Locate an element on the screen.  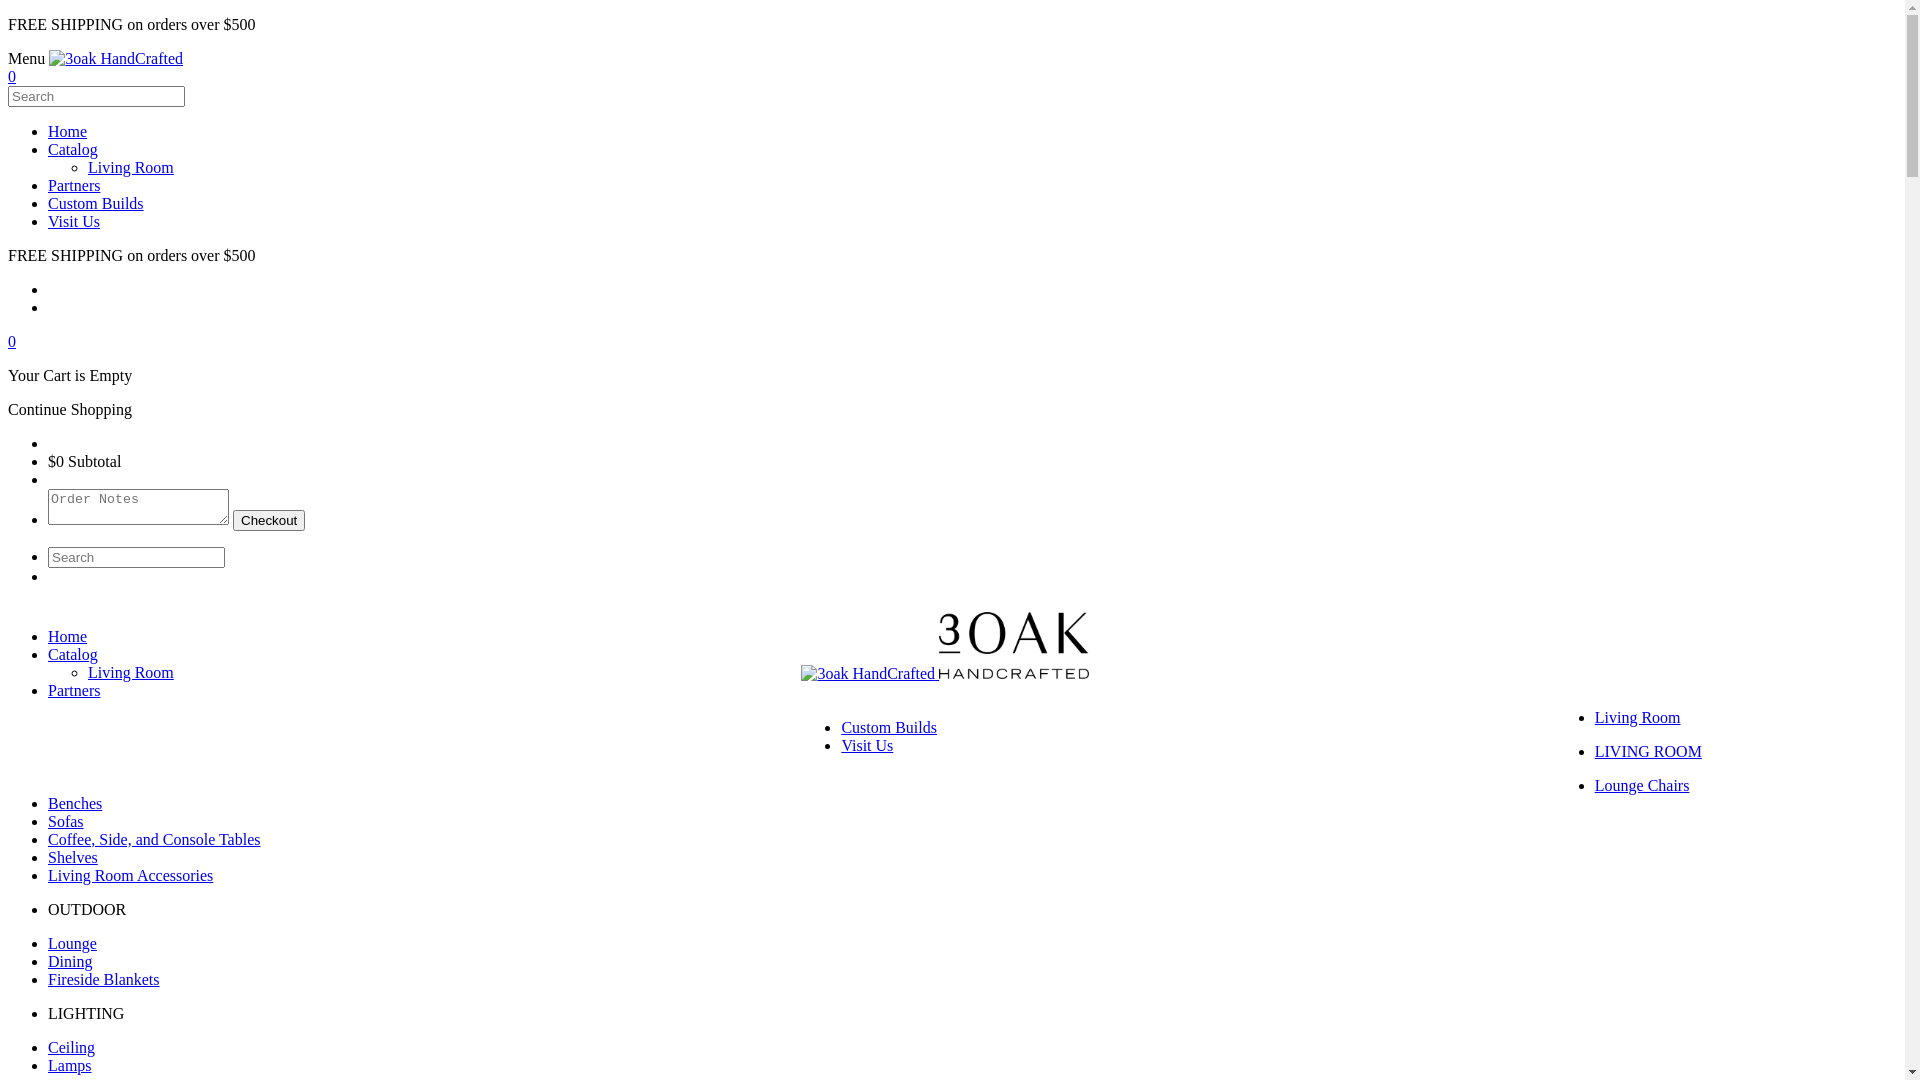
Catalog is located at coordinates (73, 654).